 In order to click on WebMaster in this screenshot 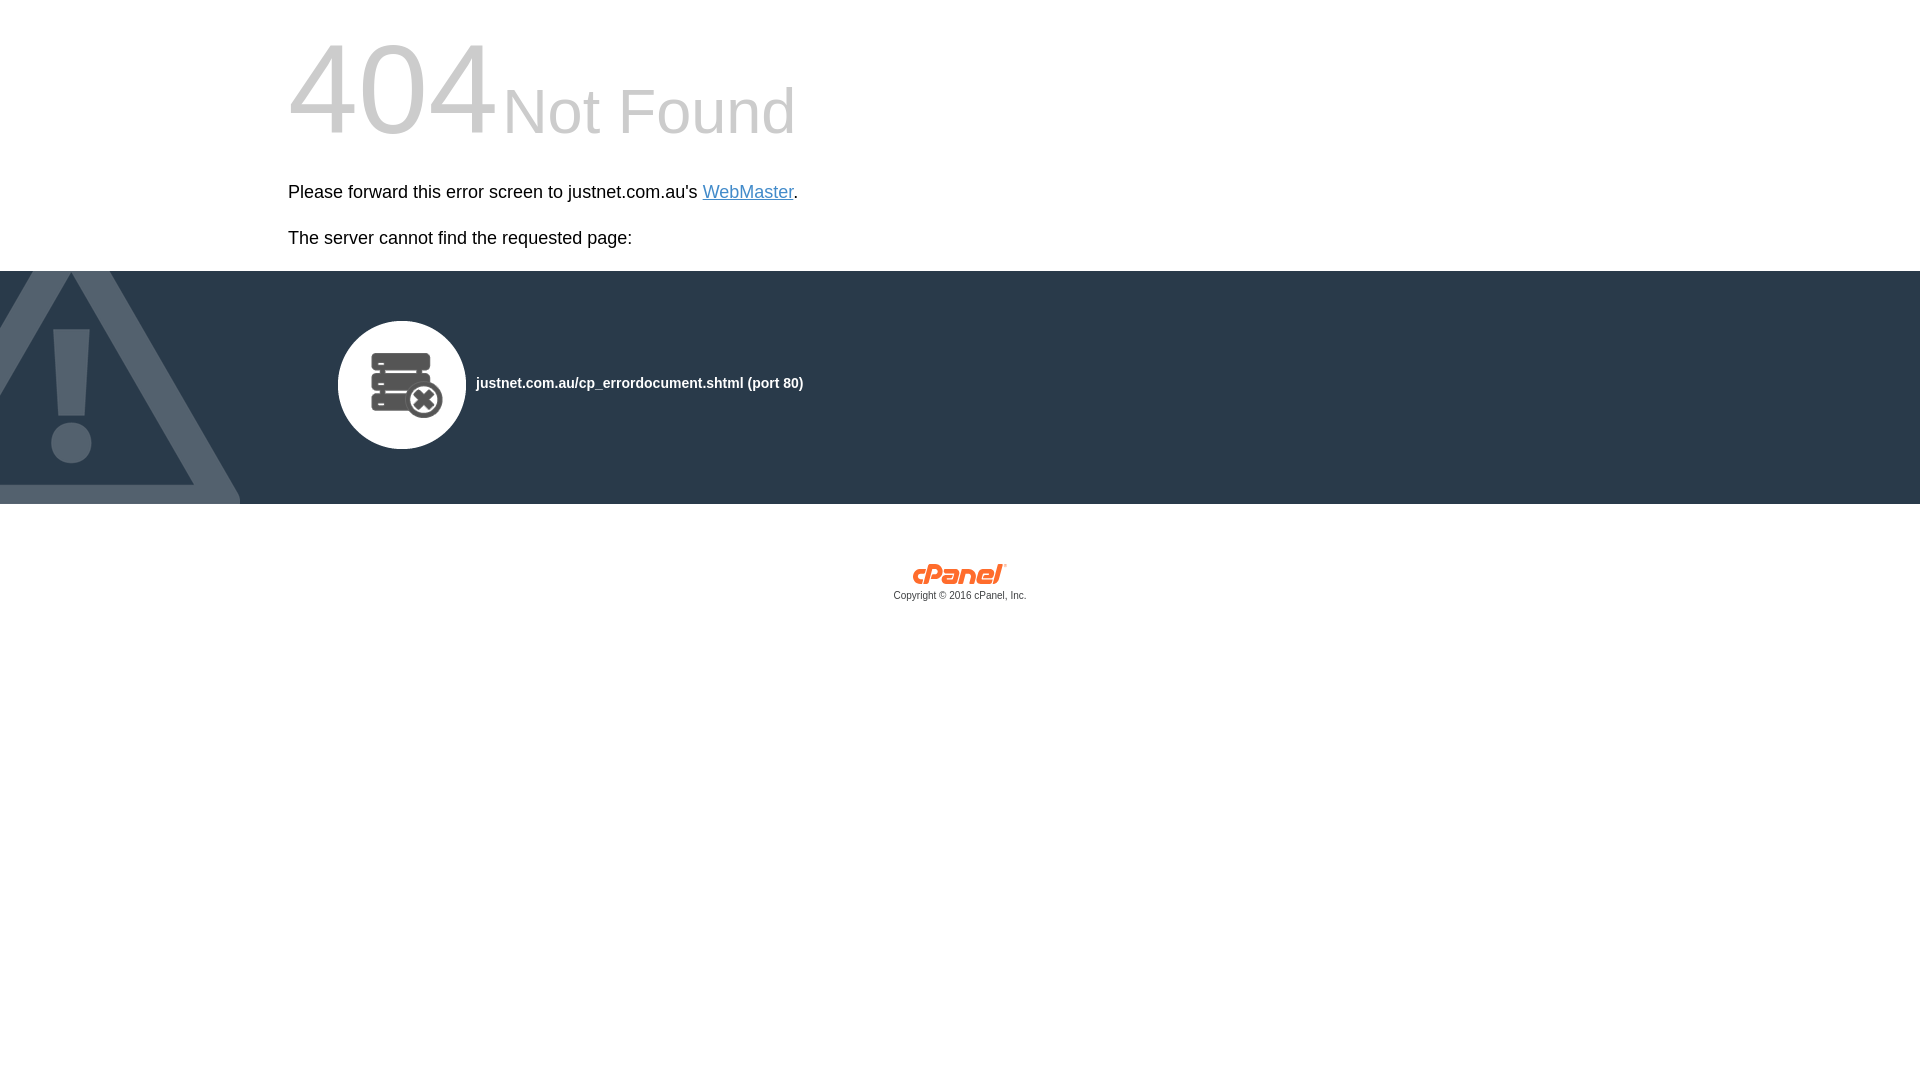, I will do `click(748, 192)`.